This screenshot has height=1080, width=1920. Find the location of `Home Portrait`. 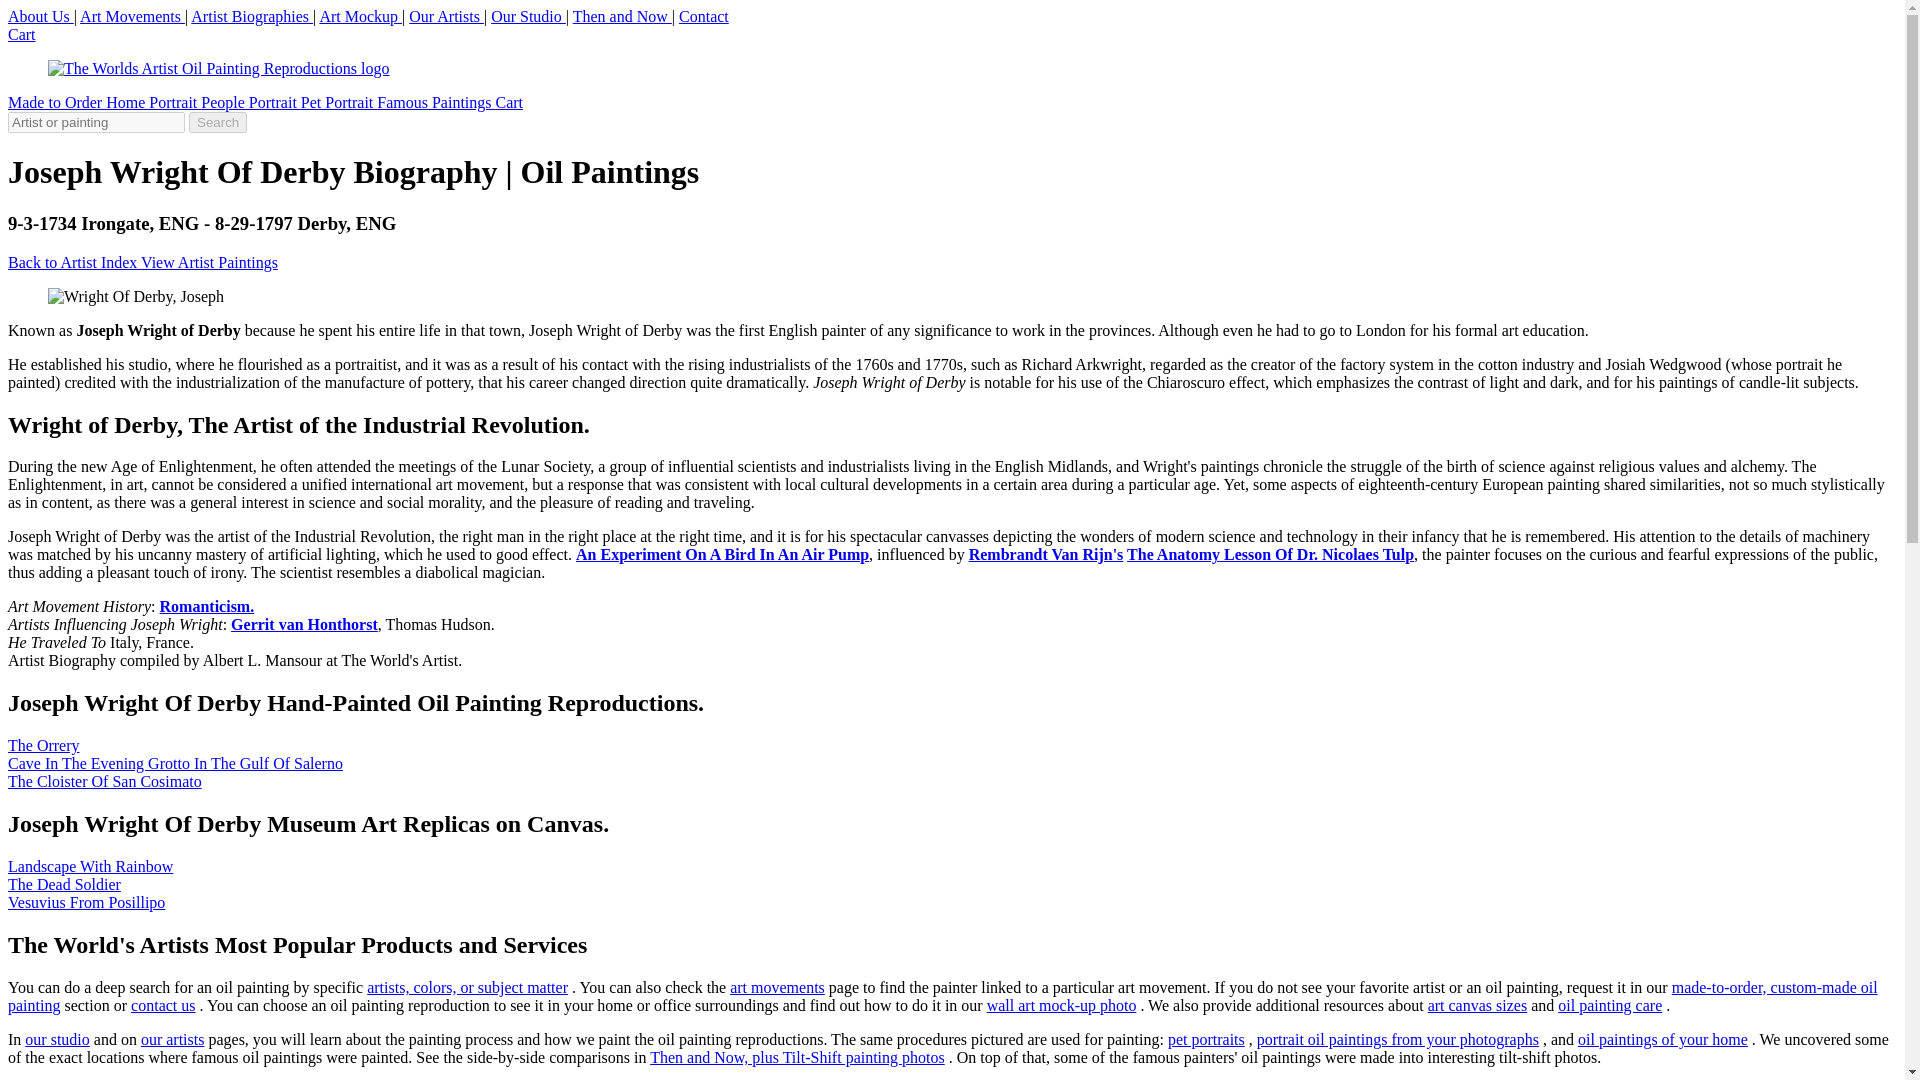

Home Portrait is located at coordinates (153, 102).